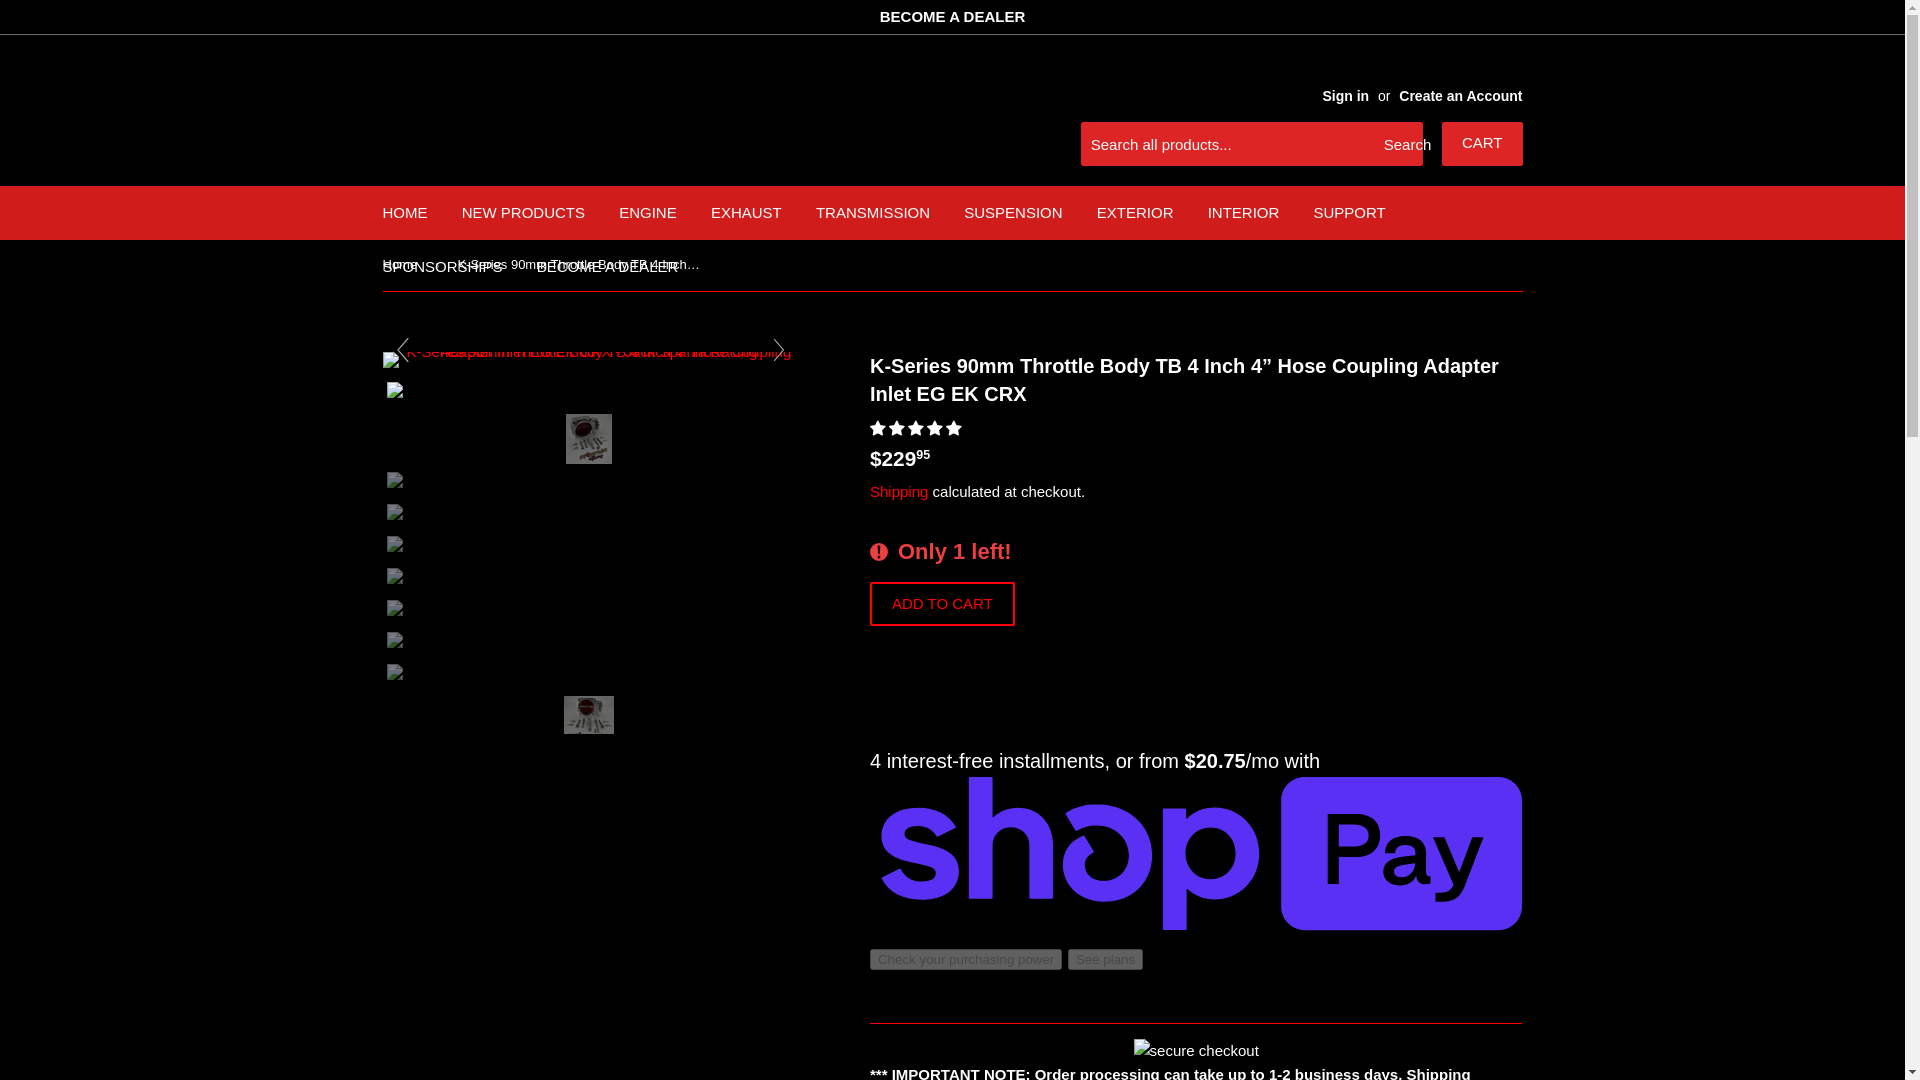 Image resolution: width=1920 pixels, height=1080 pixels. What do you see at coordinates (1482, 144) in the screenshot?
I see `CART` at bounding box center [1482, 144].